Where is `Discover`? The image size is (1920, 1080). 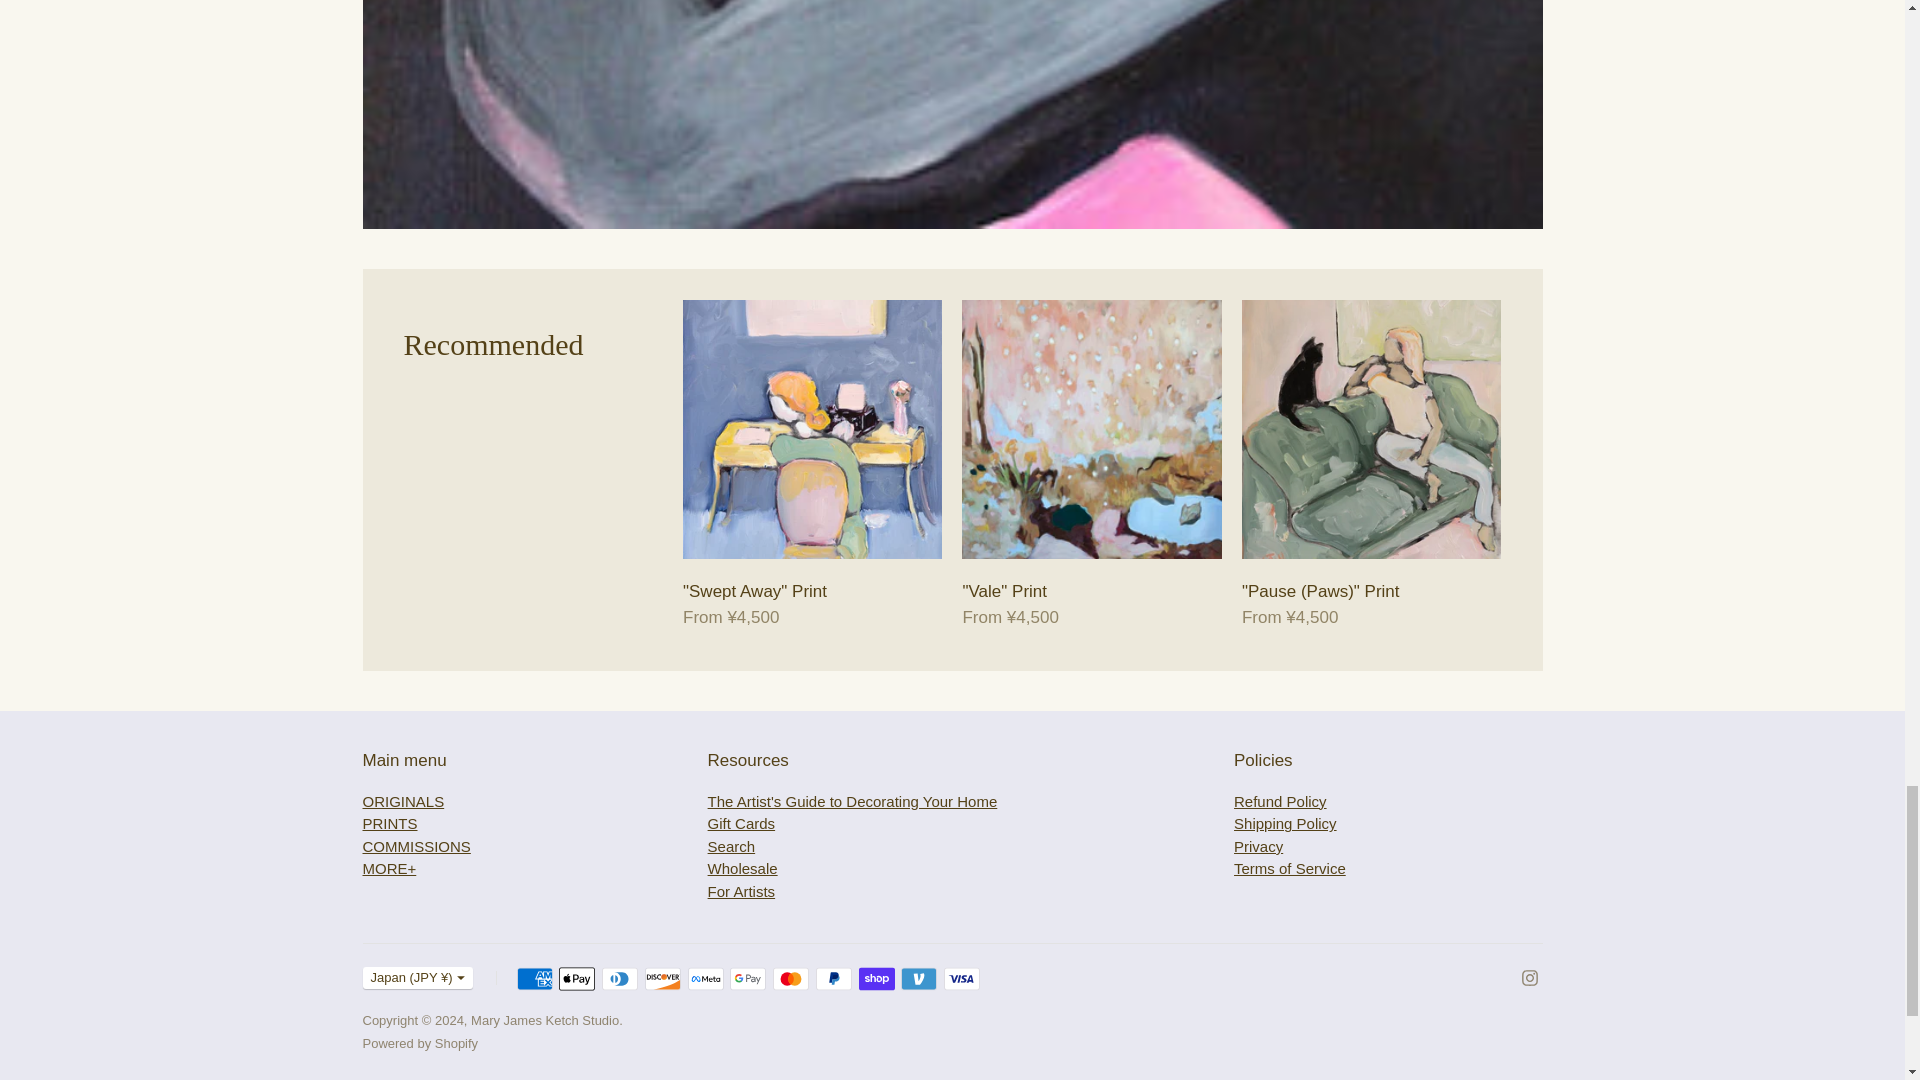
Discover is located at coordinates (663, 978).